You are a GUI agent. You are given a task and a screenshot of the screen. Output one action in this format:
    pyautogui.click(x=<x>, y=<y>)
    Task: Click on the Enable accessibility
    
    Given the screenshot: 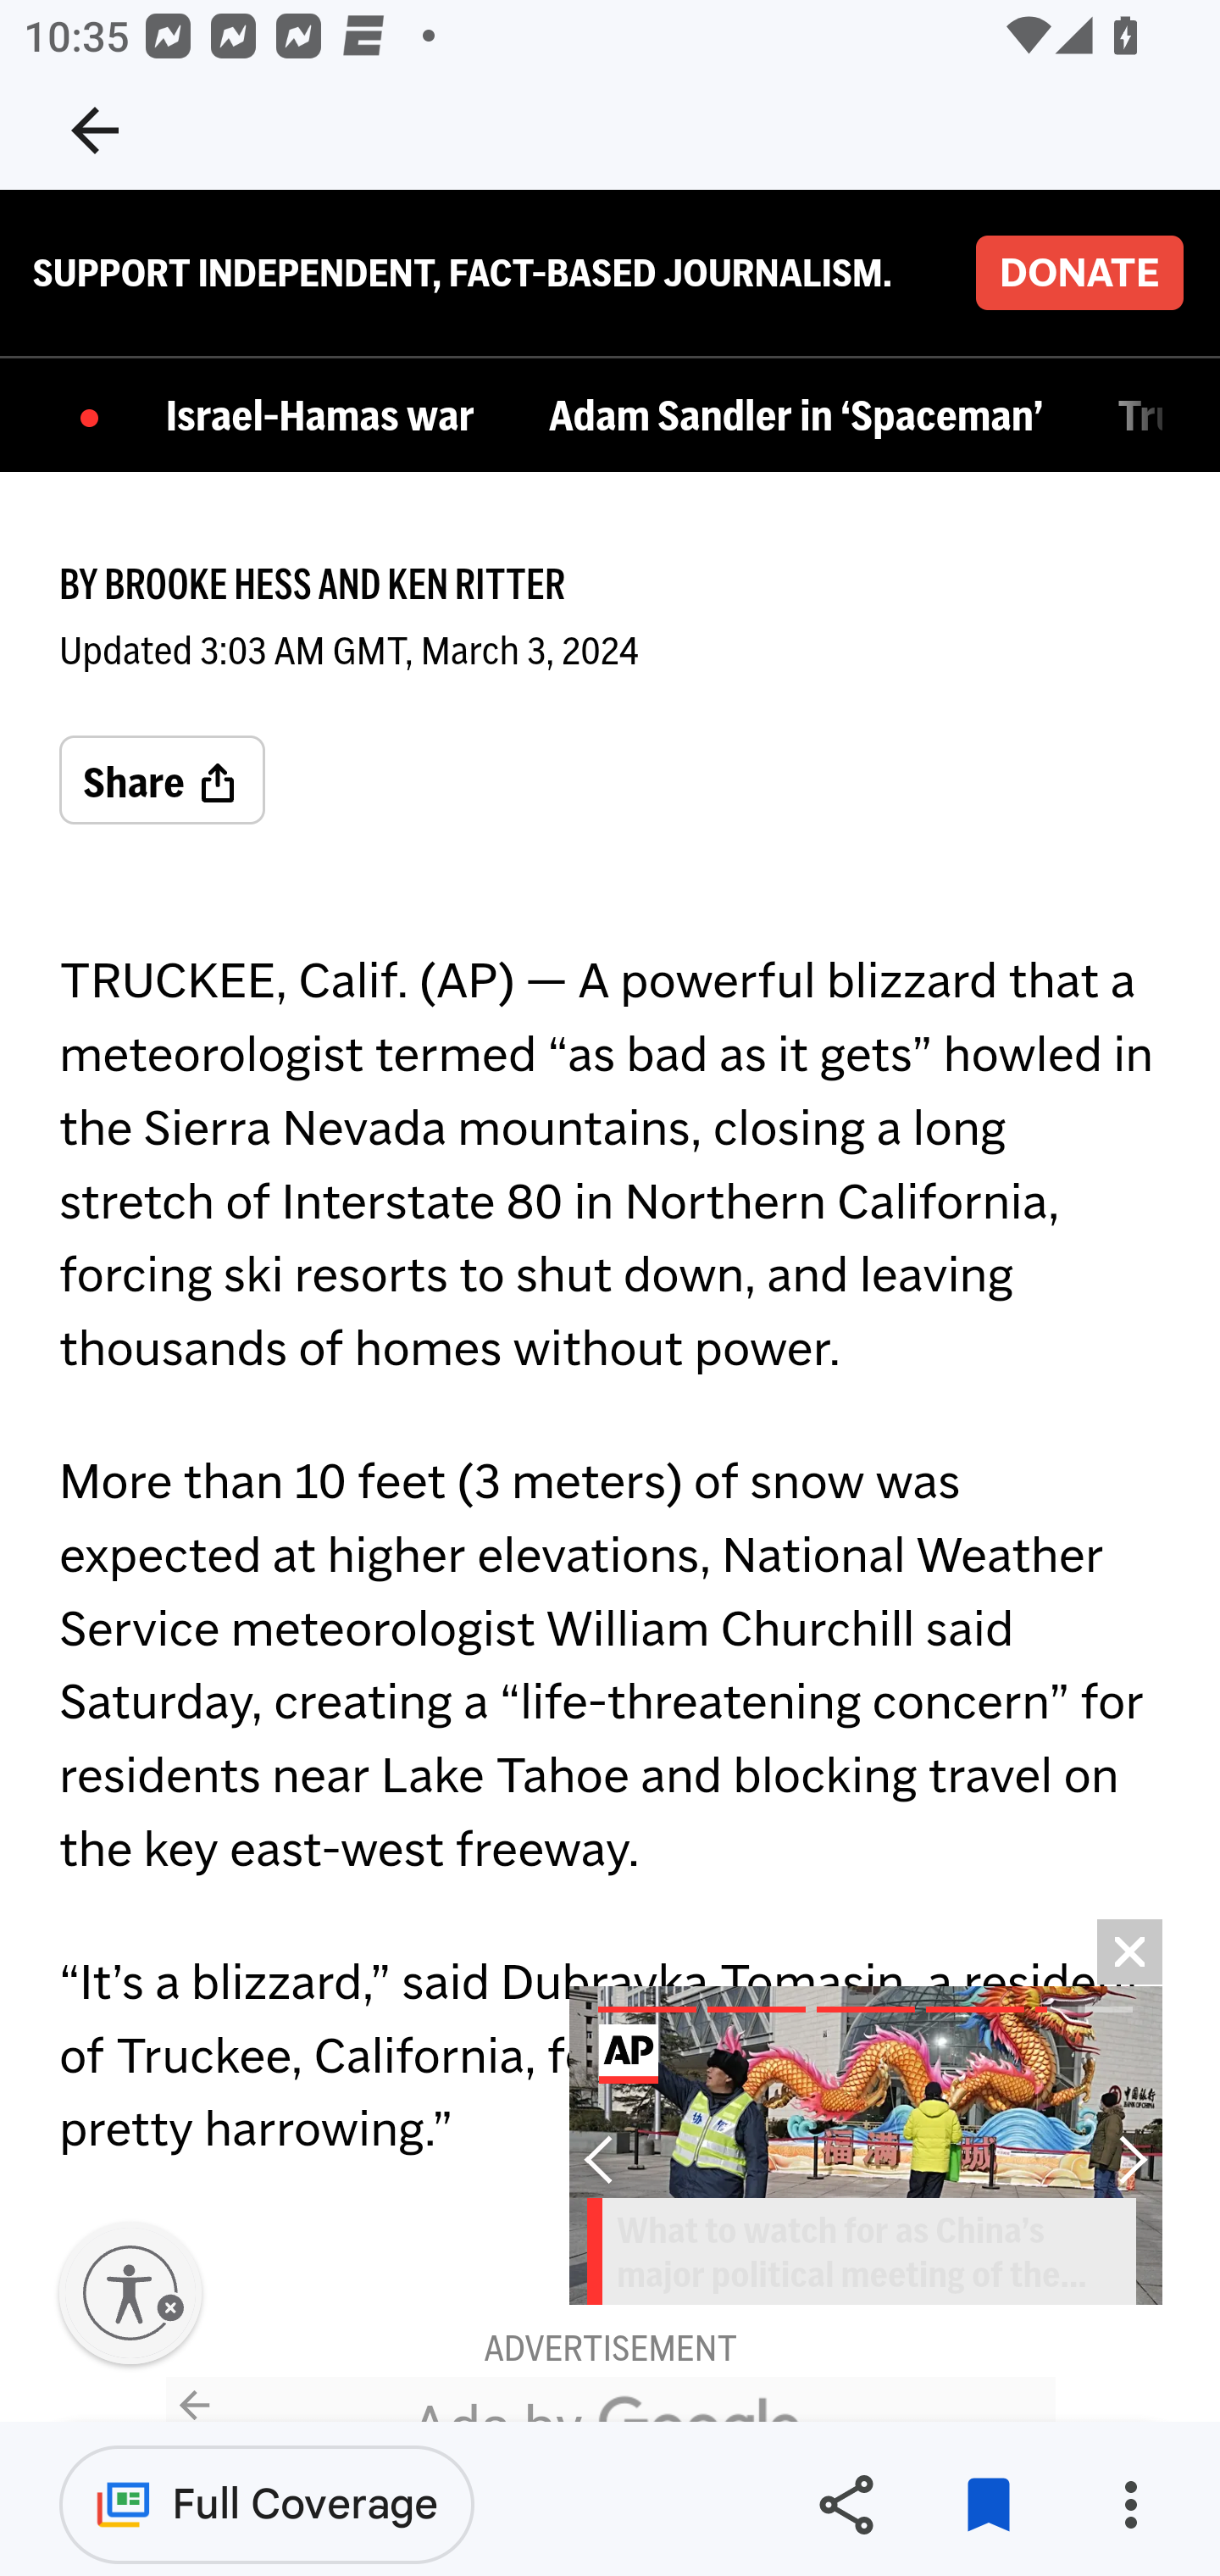 What is the action you would take?
    pyautogui.click(x=130, y=2295)
    